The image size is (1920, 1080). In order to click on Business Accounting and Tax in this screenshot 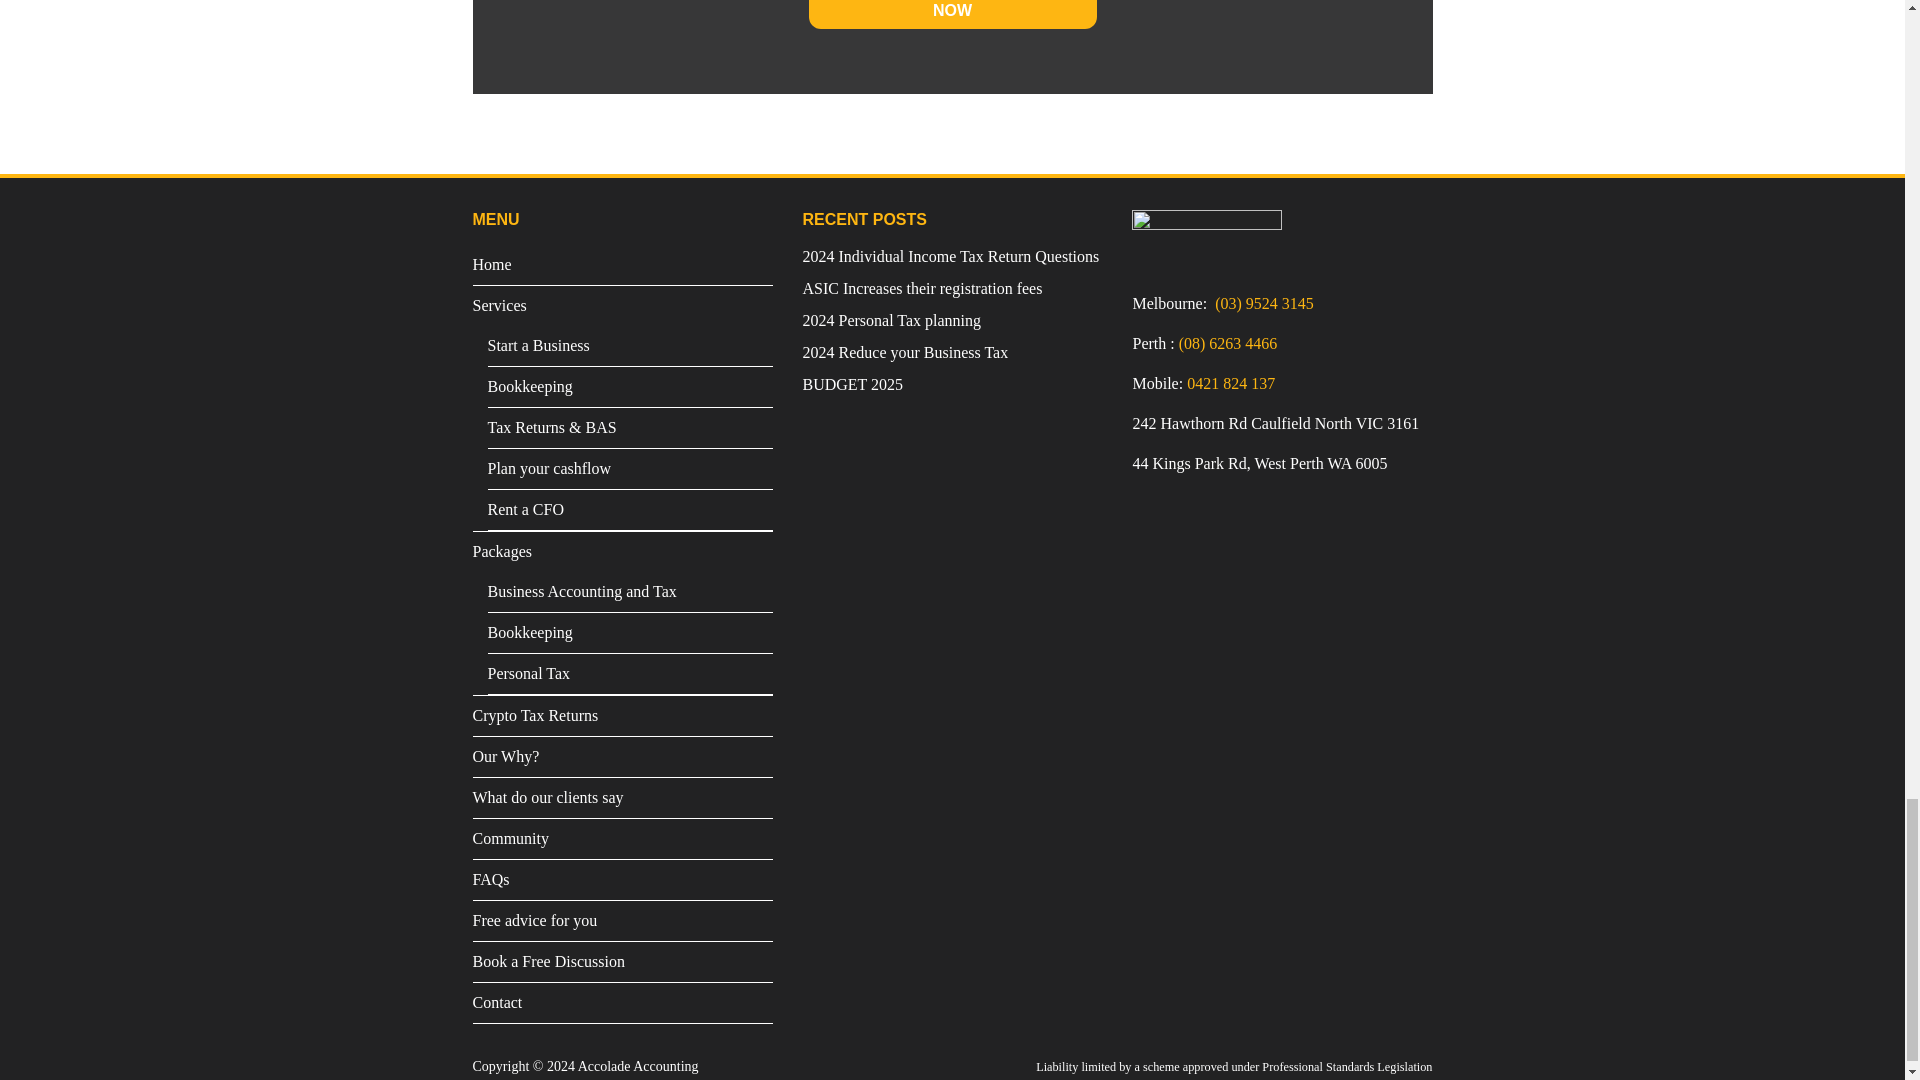, I will do `click(630, 592)`.